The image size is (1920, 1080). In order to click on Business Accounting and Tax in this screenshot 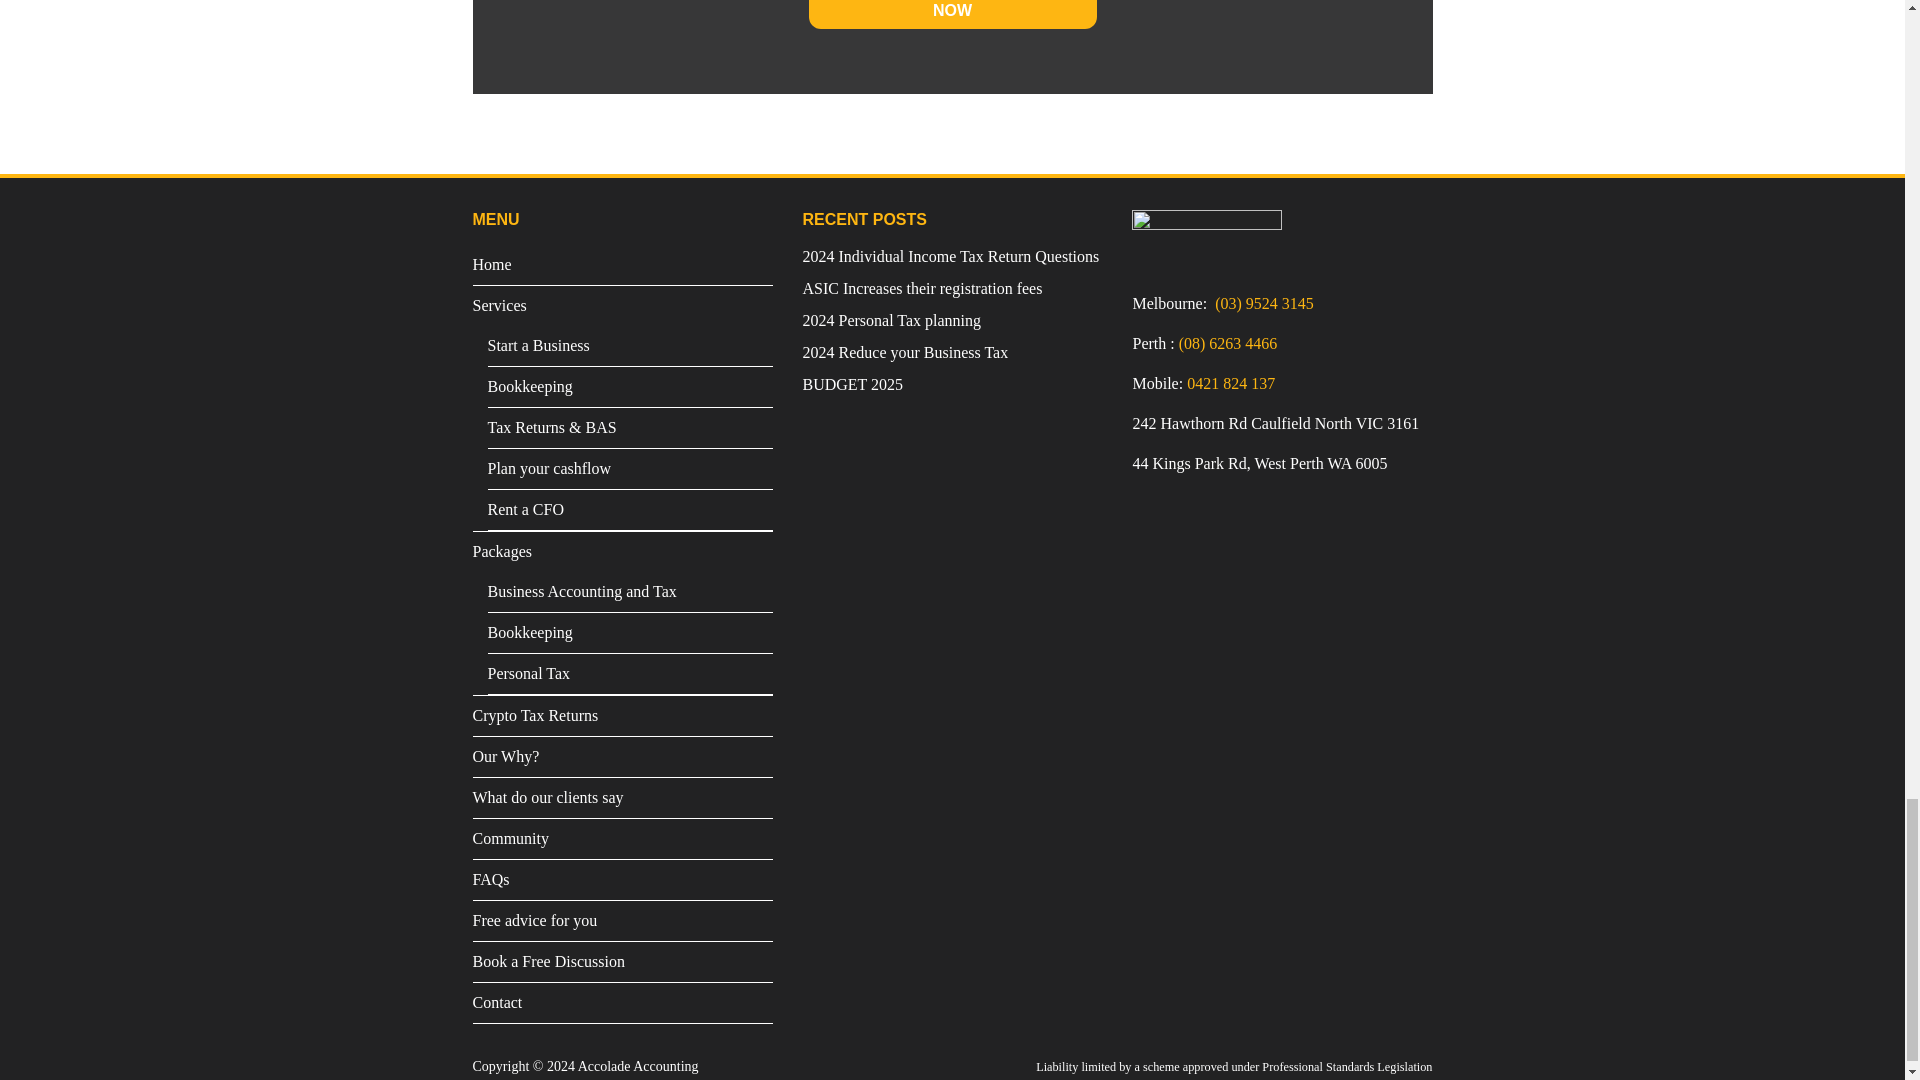, I will do `click(630, 592)`.